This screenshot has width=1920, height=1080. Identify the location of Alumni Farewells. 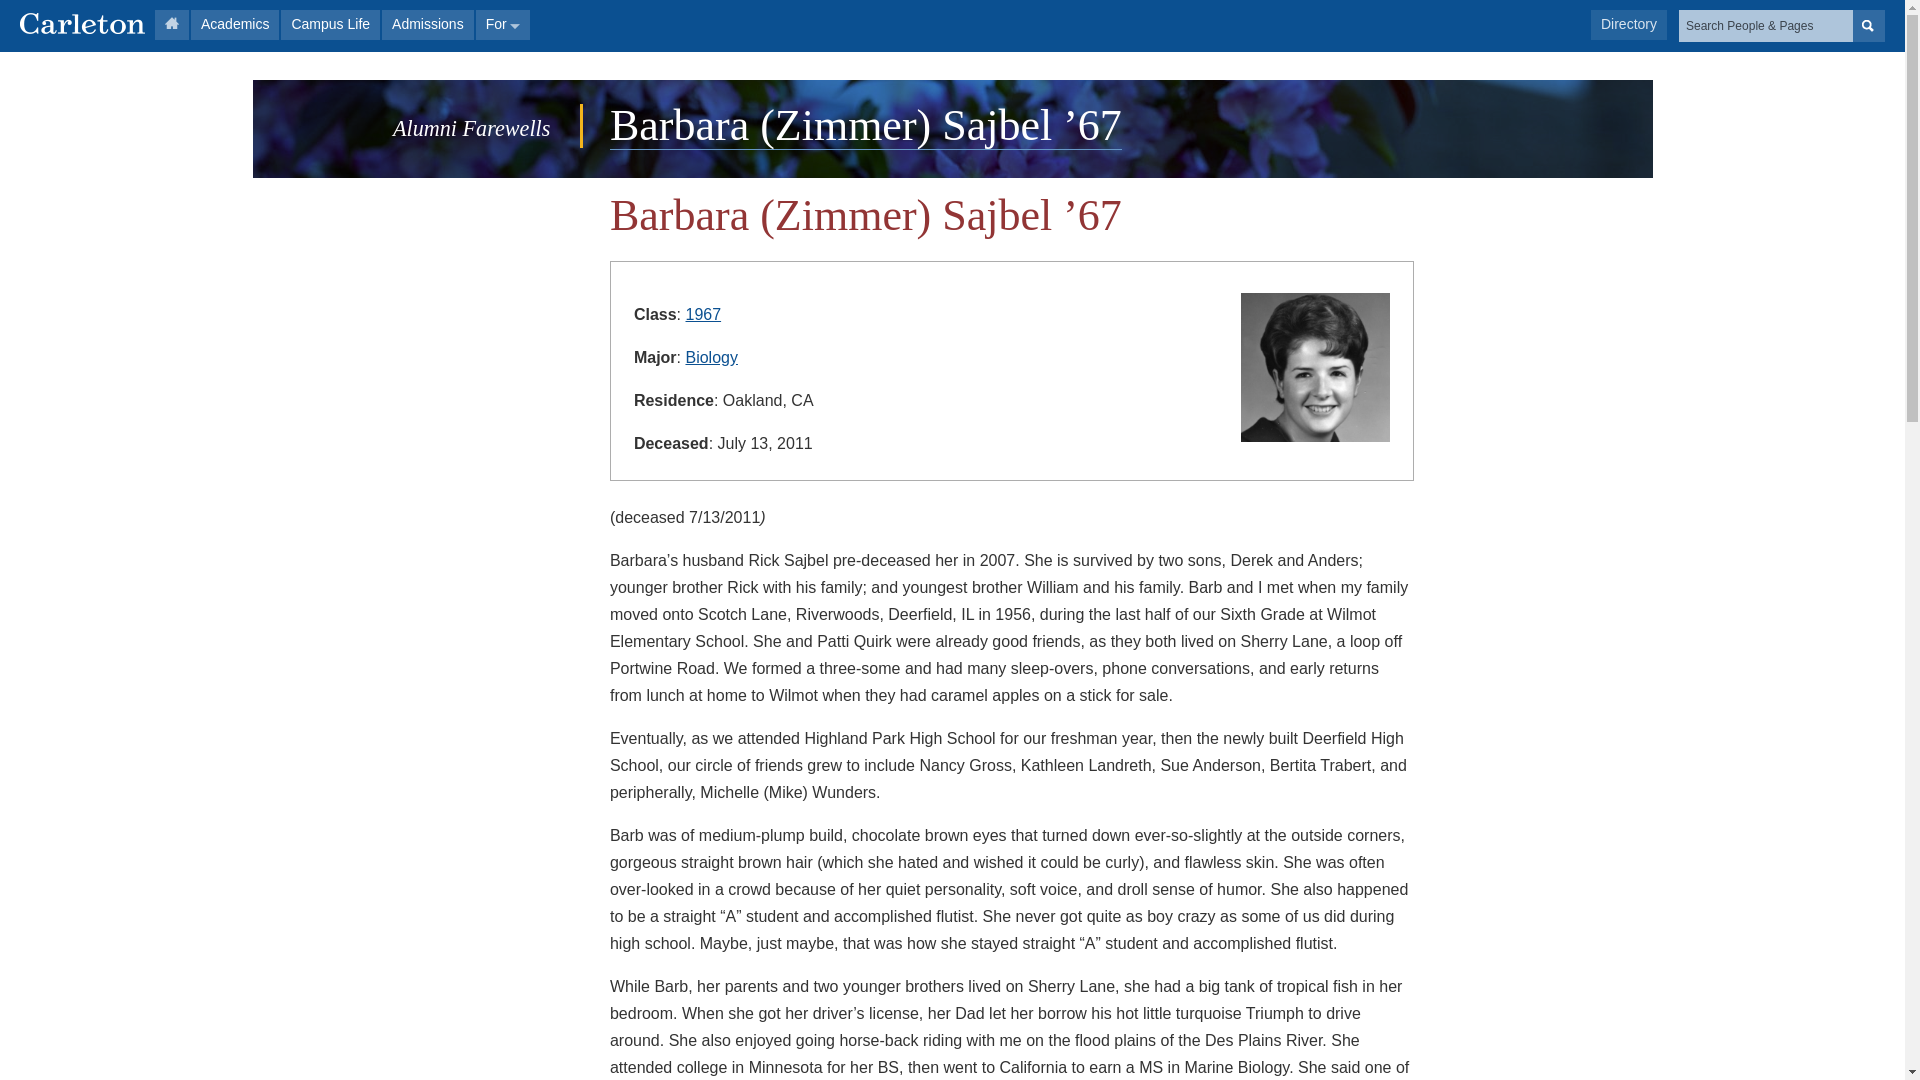
(471, 128).